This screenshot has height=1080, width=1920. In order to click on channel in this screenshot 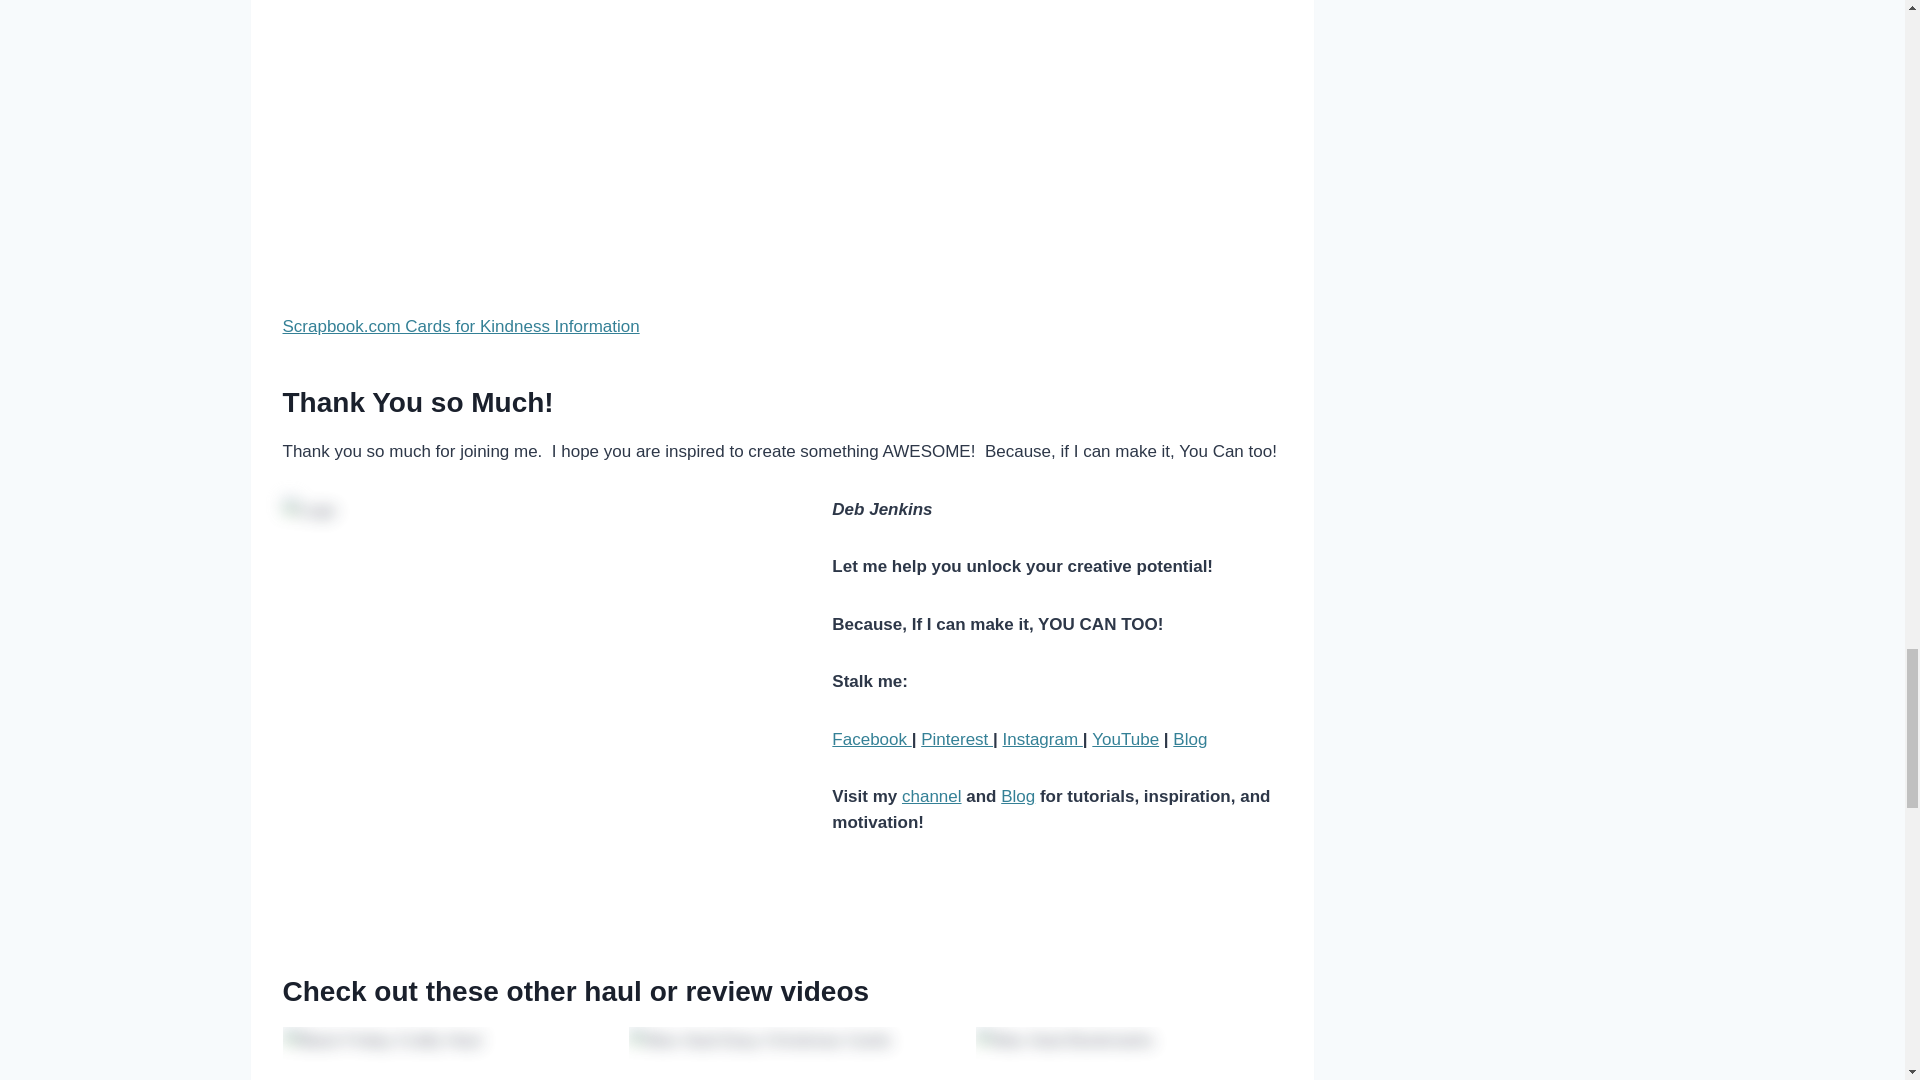, I will do `click(932, 796)`.